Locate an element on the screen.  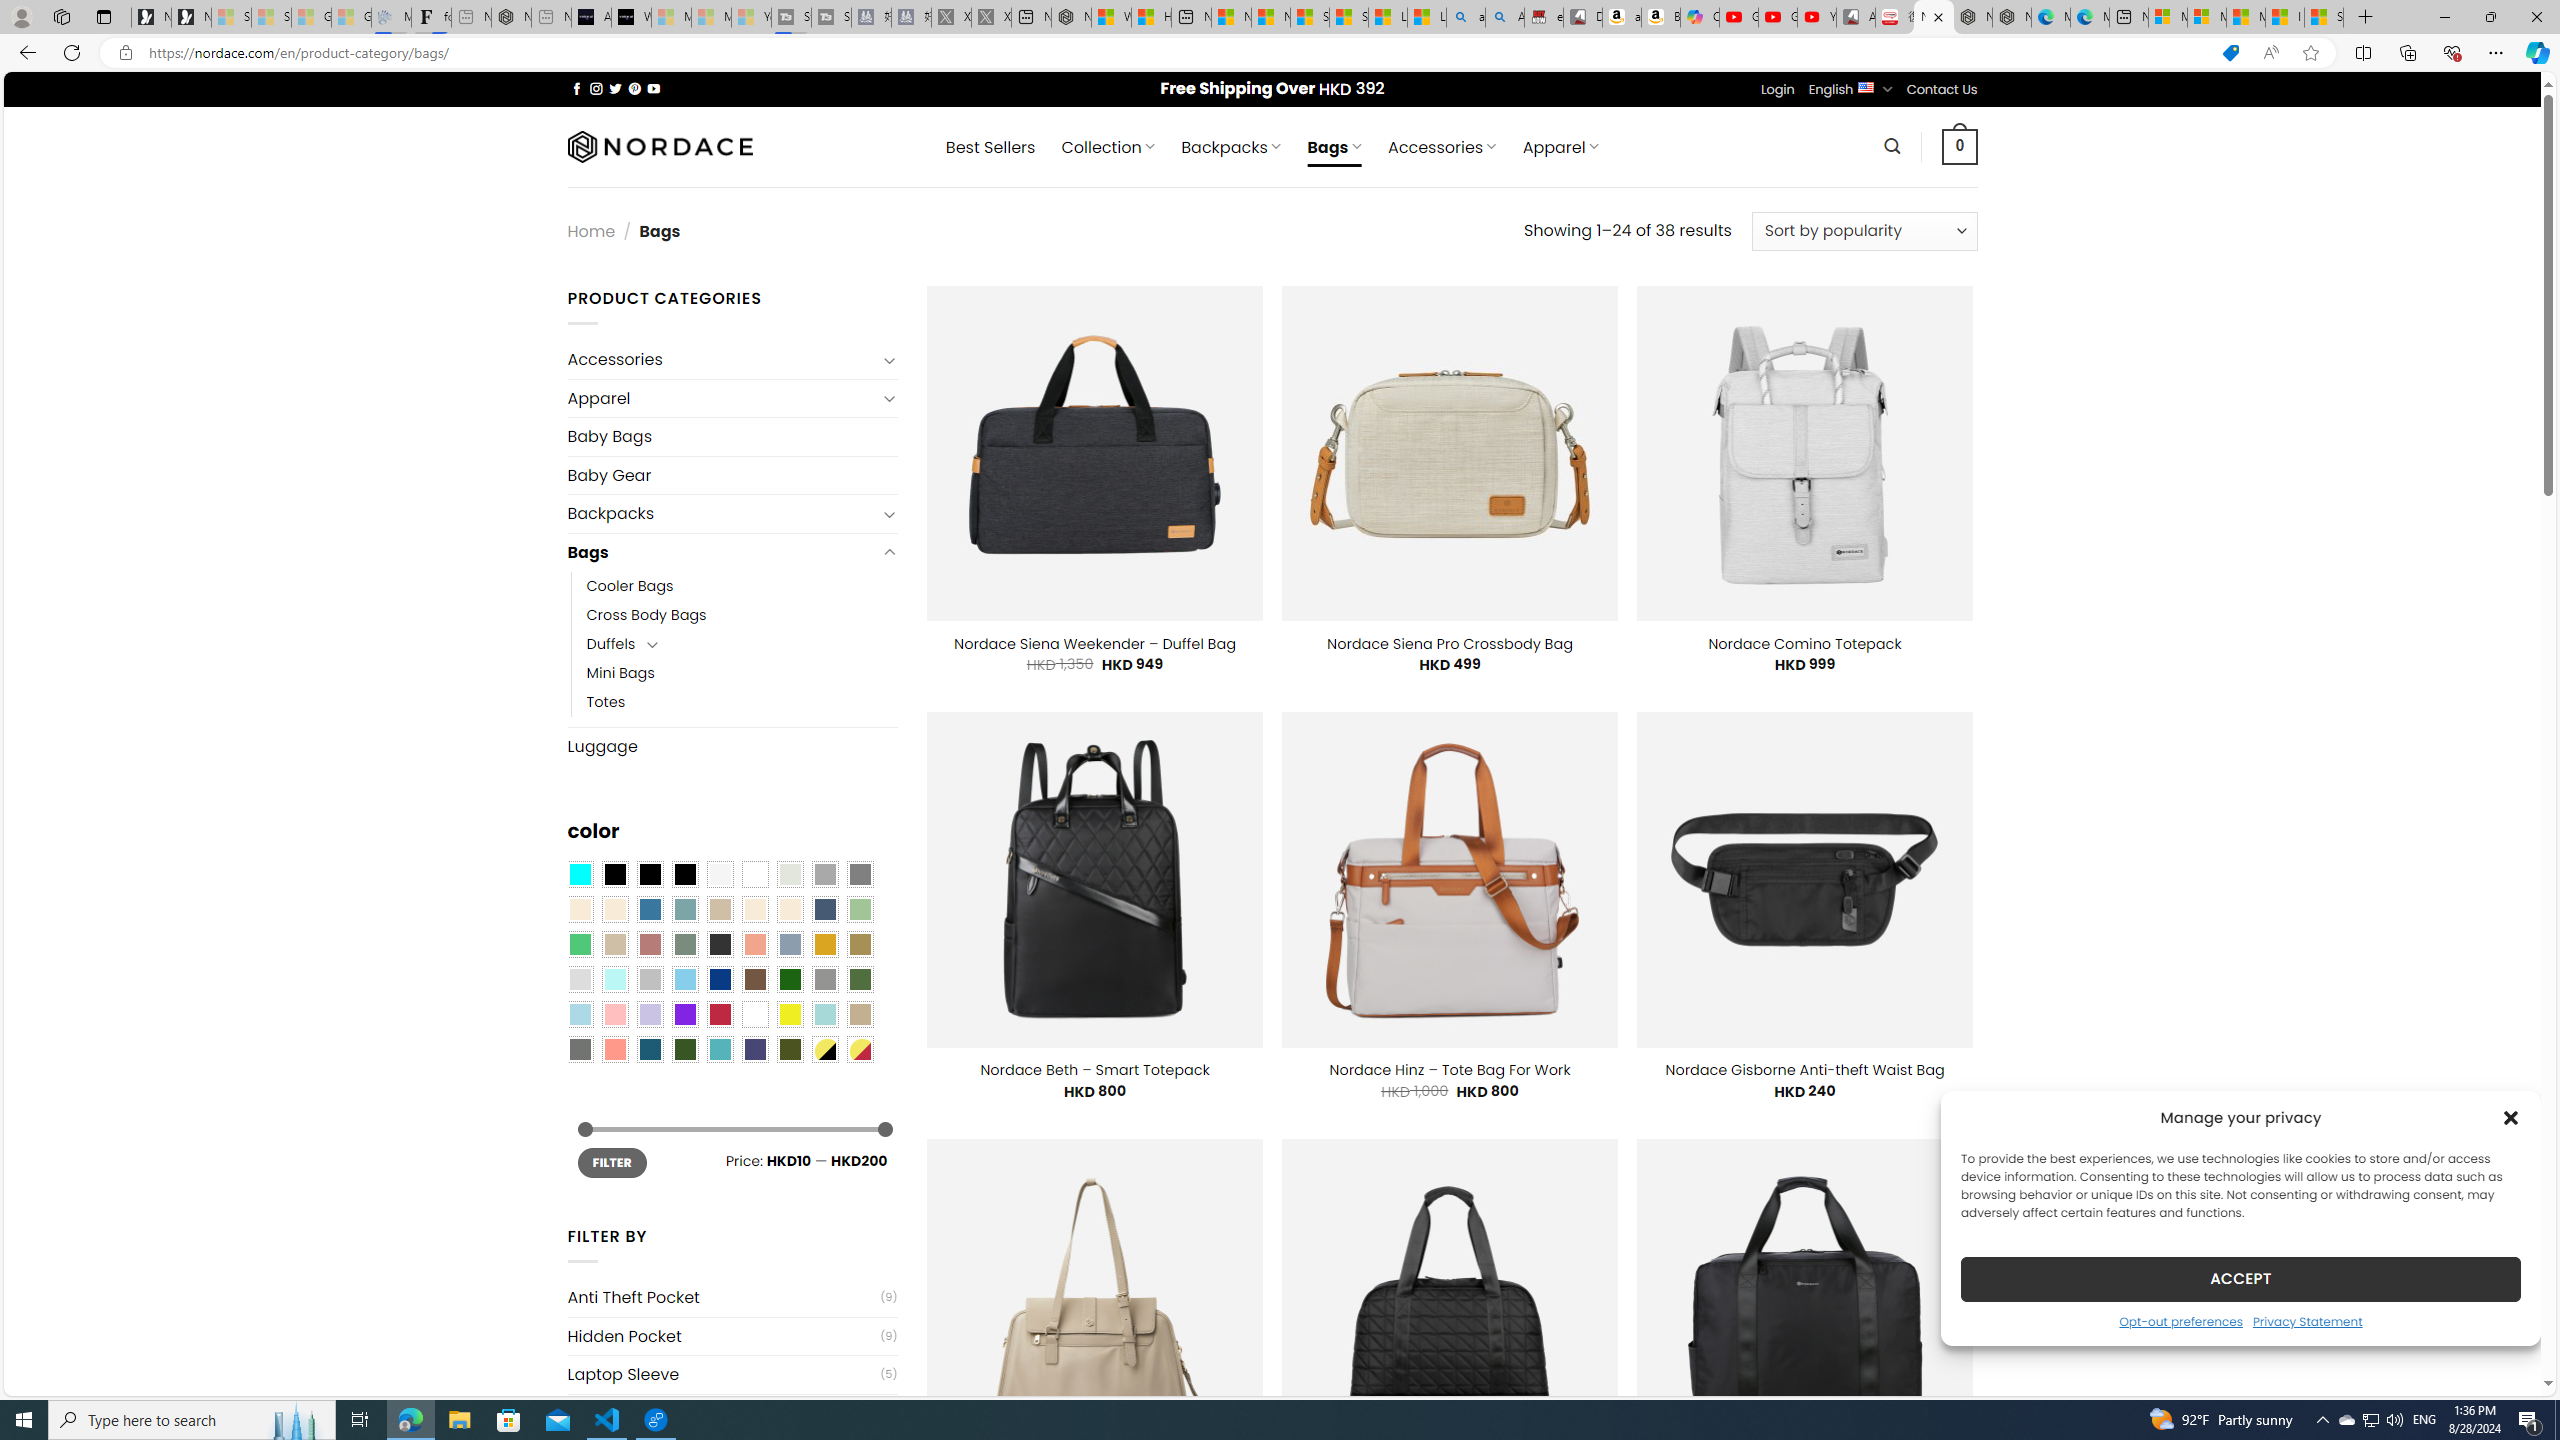
Gold is located at coordinates (824, 944).